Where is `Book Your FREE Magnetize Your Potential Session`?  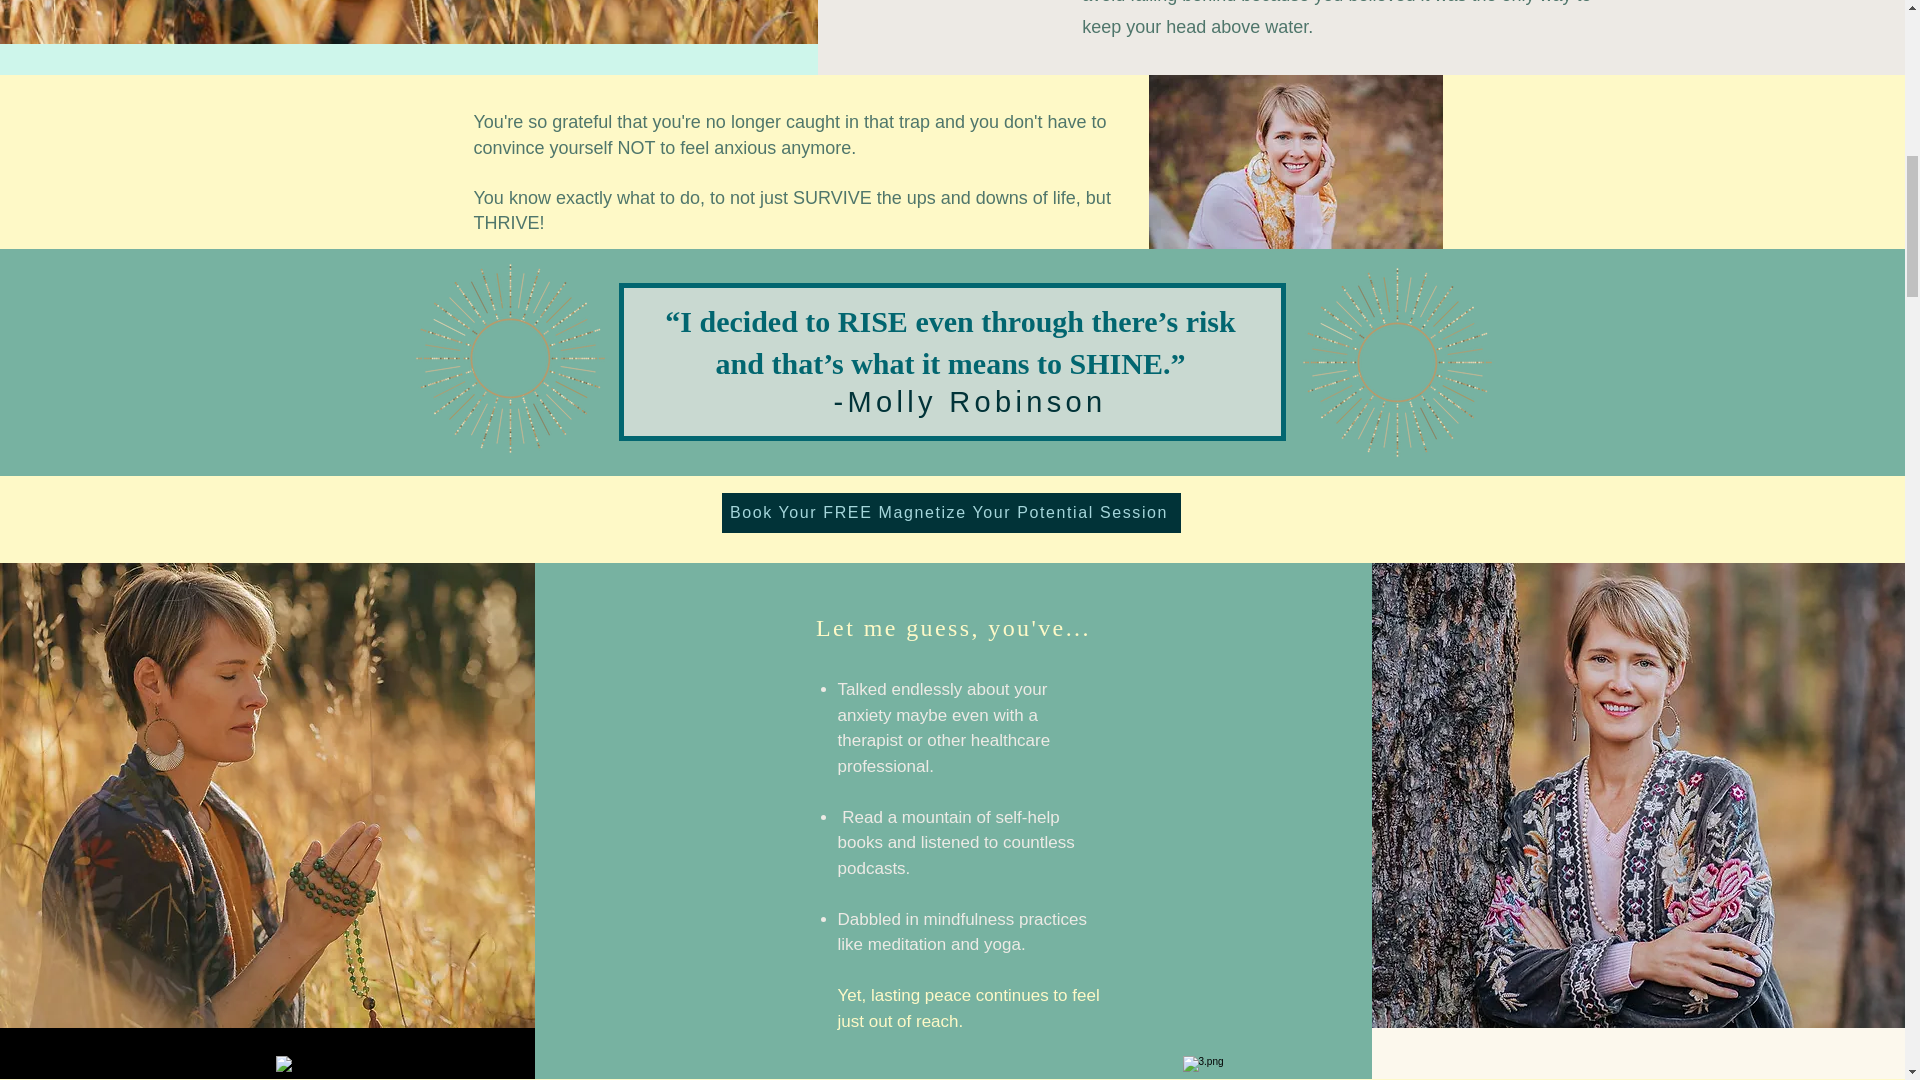 Book Your FREE Magnetize Your Potential Session is located at coordinates (950, 512).